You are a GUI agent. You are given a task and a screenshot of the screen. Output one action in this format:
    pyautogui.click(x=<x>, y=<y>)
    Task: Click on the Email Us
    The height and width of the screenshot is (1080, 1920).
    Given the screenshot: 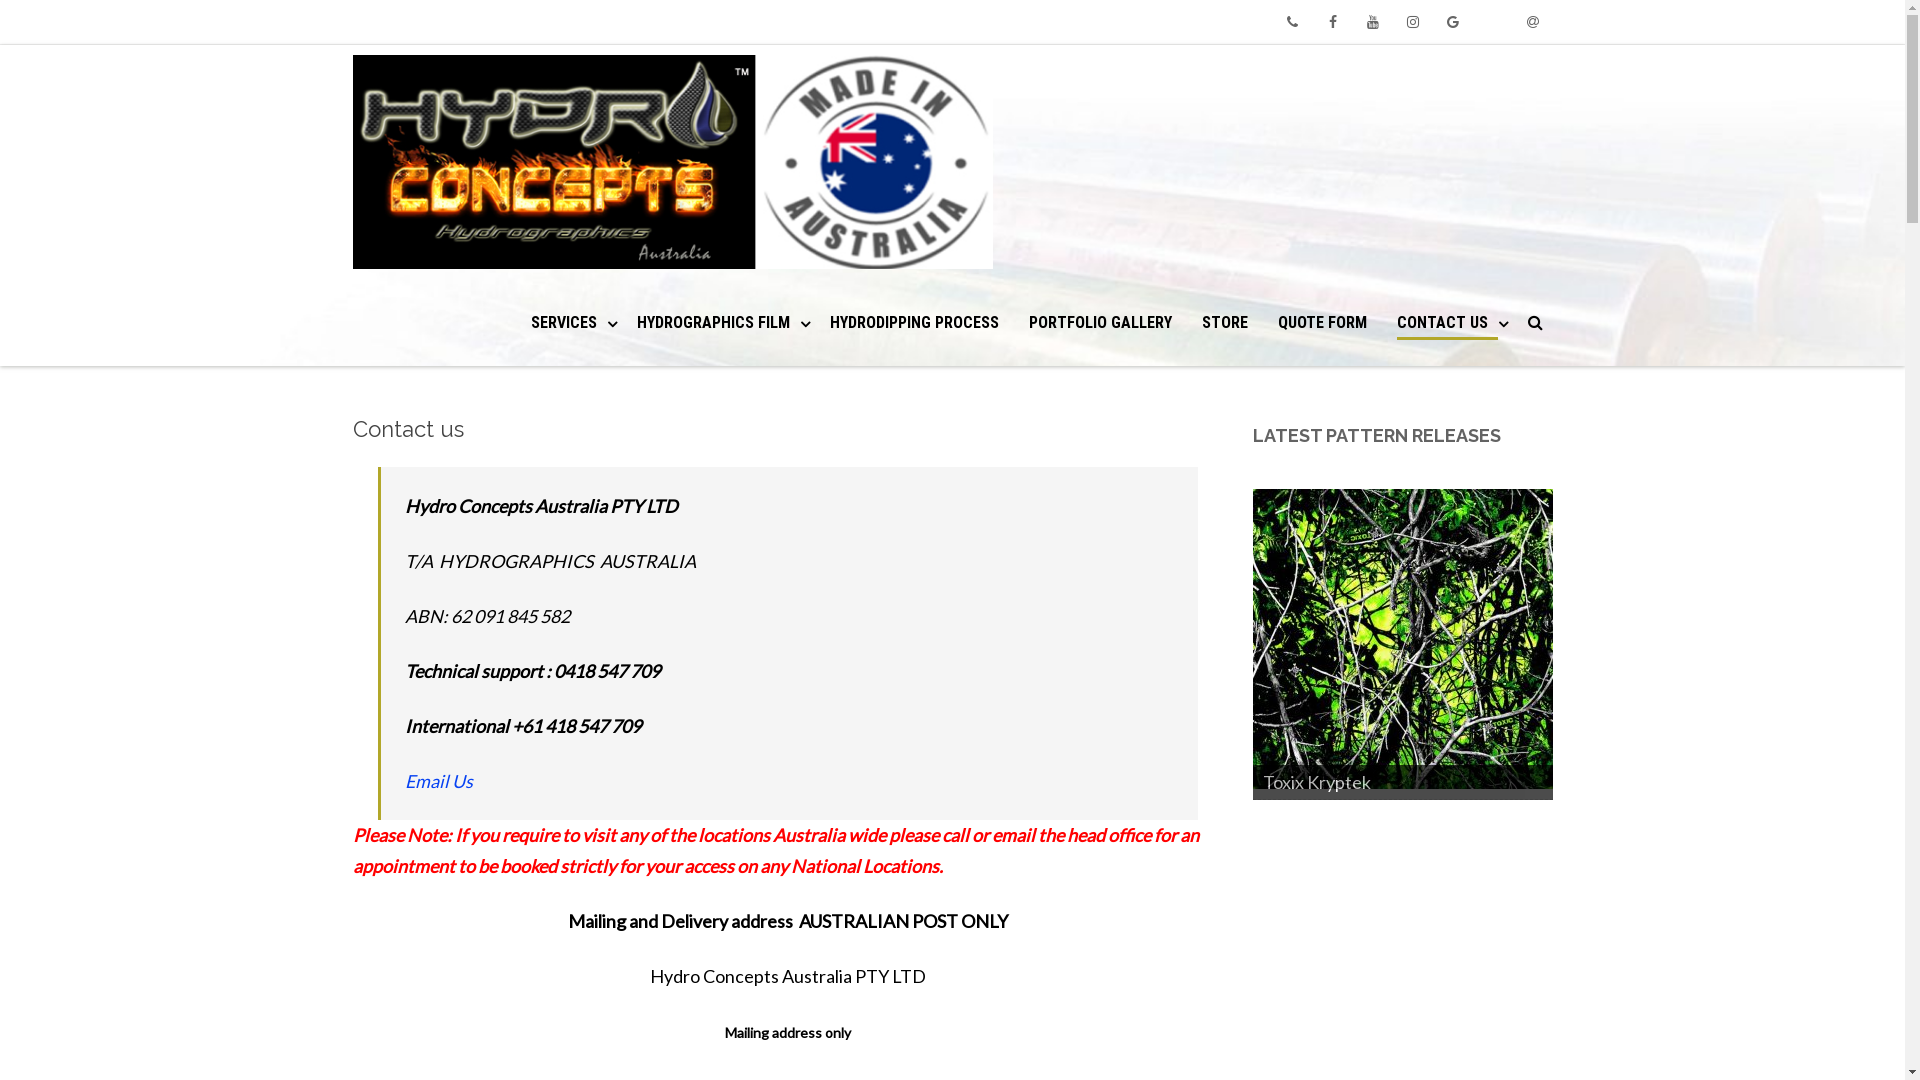 What is the action you would take?
    pyautogui.click(x=438, y=780)
    